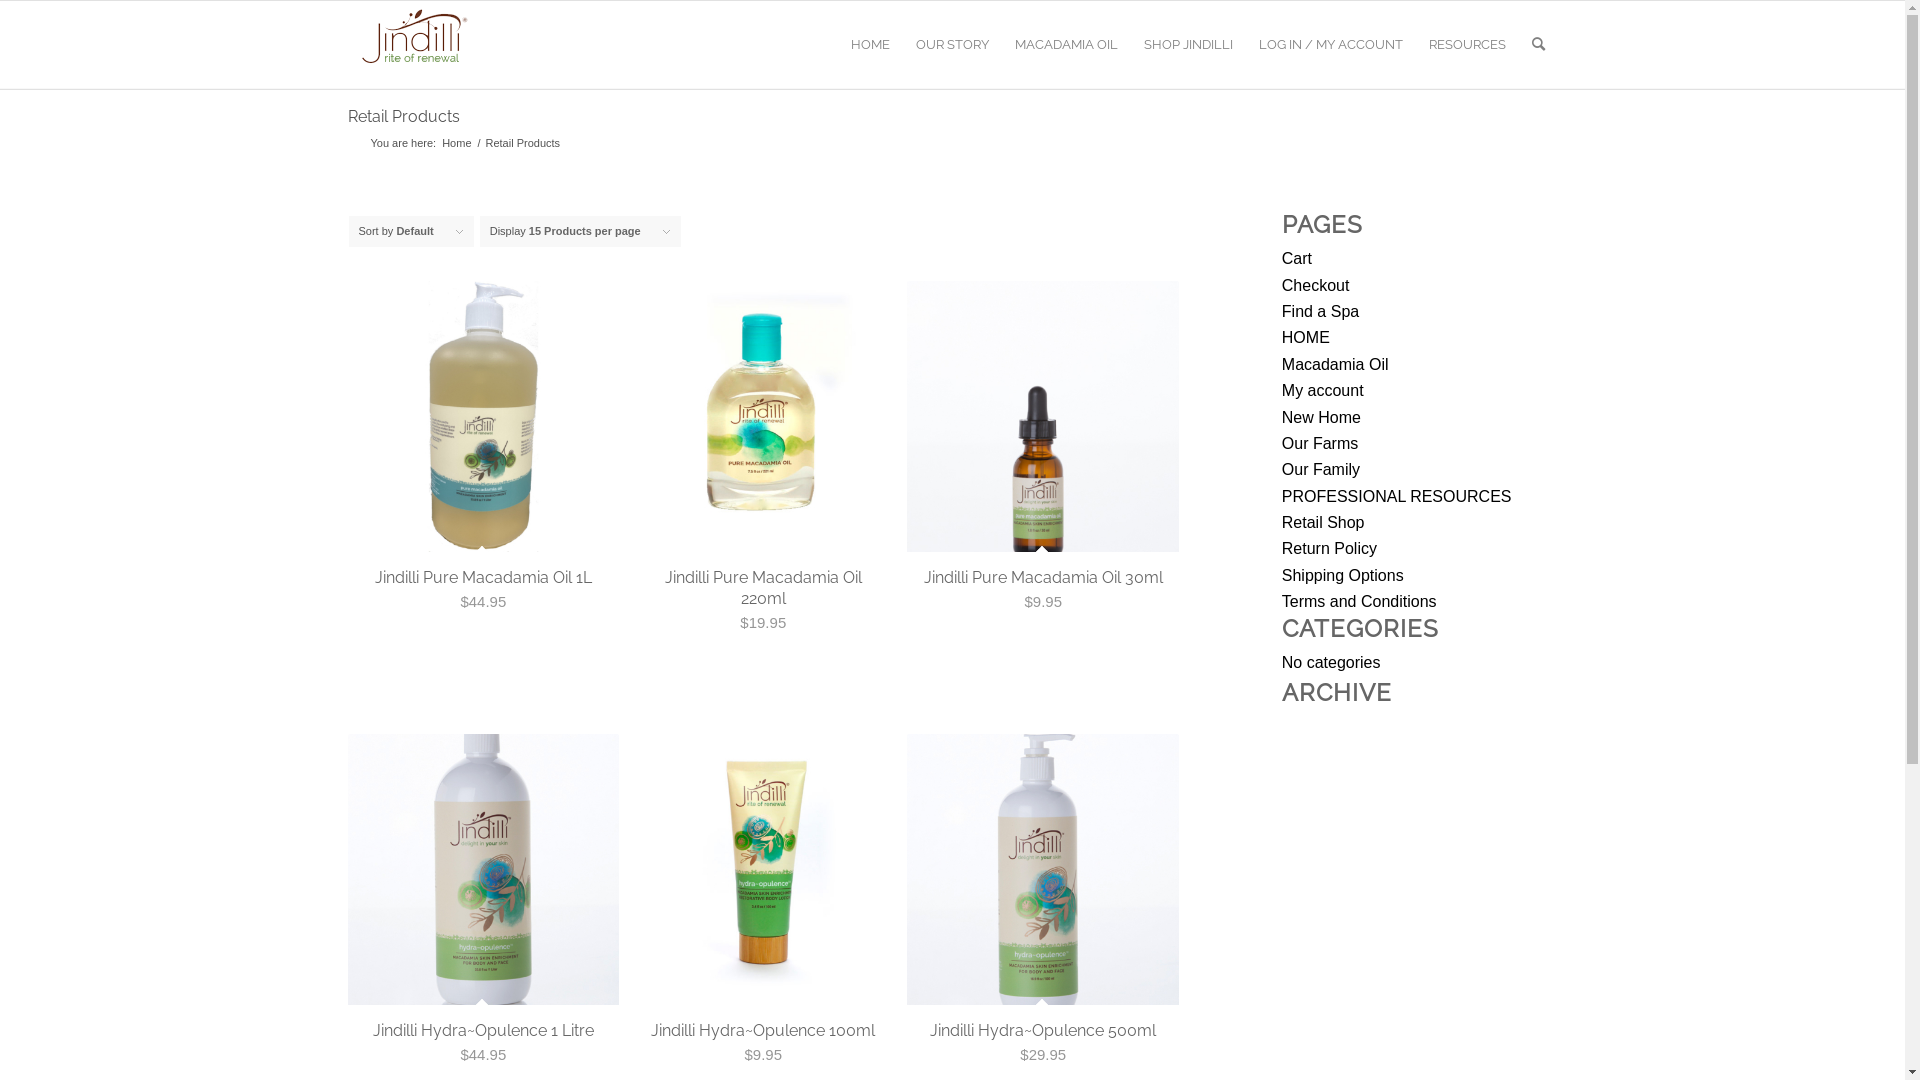 Image resolution: width=1920 pixels, height=1080 pixels. Describe the element at coordinates (1322, 418) in the screenshot. I see `New Home` at that location.